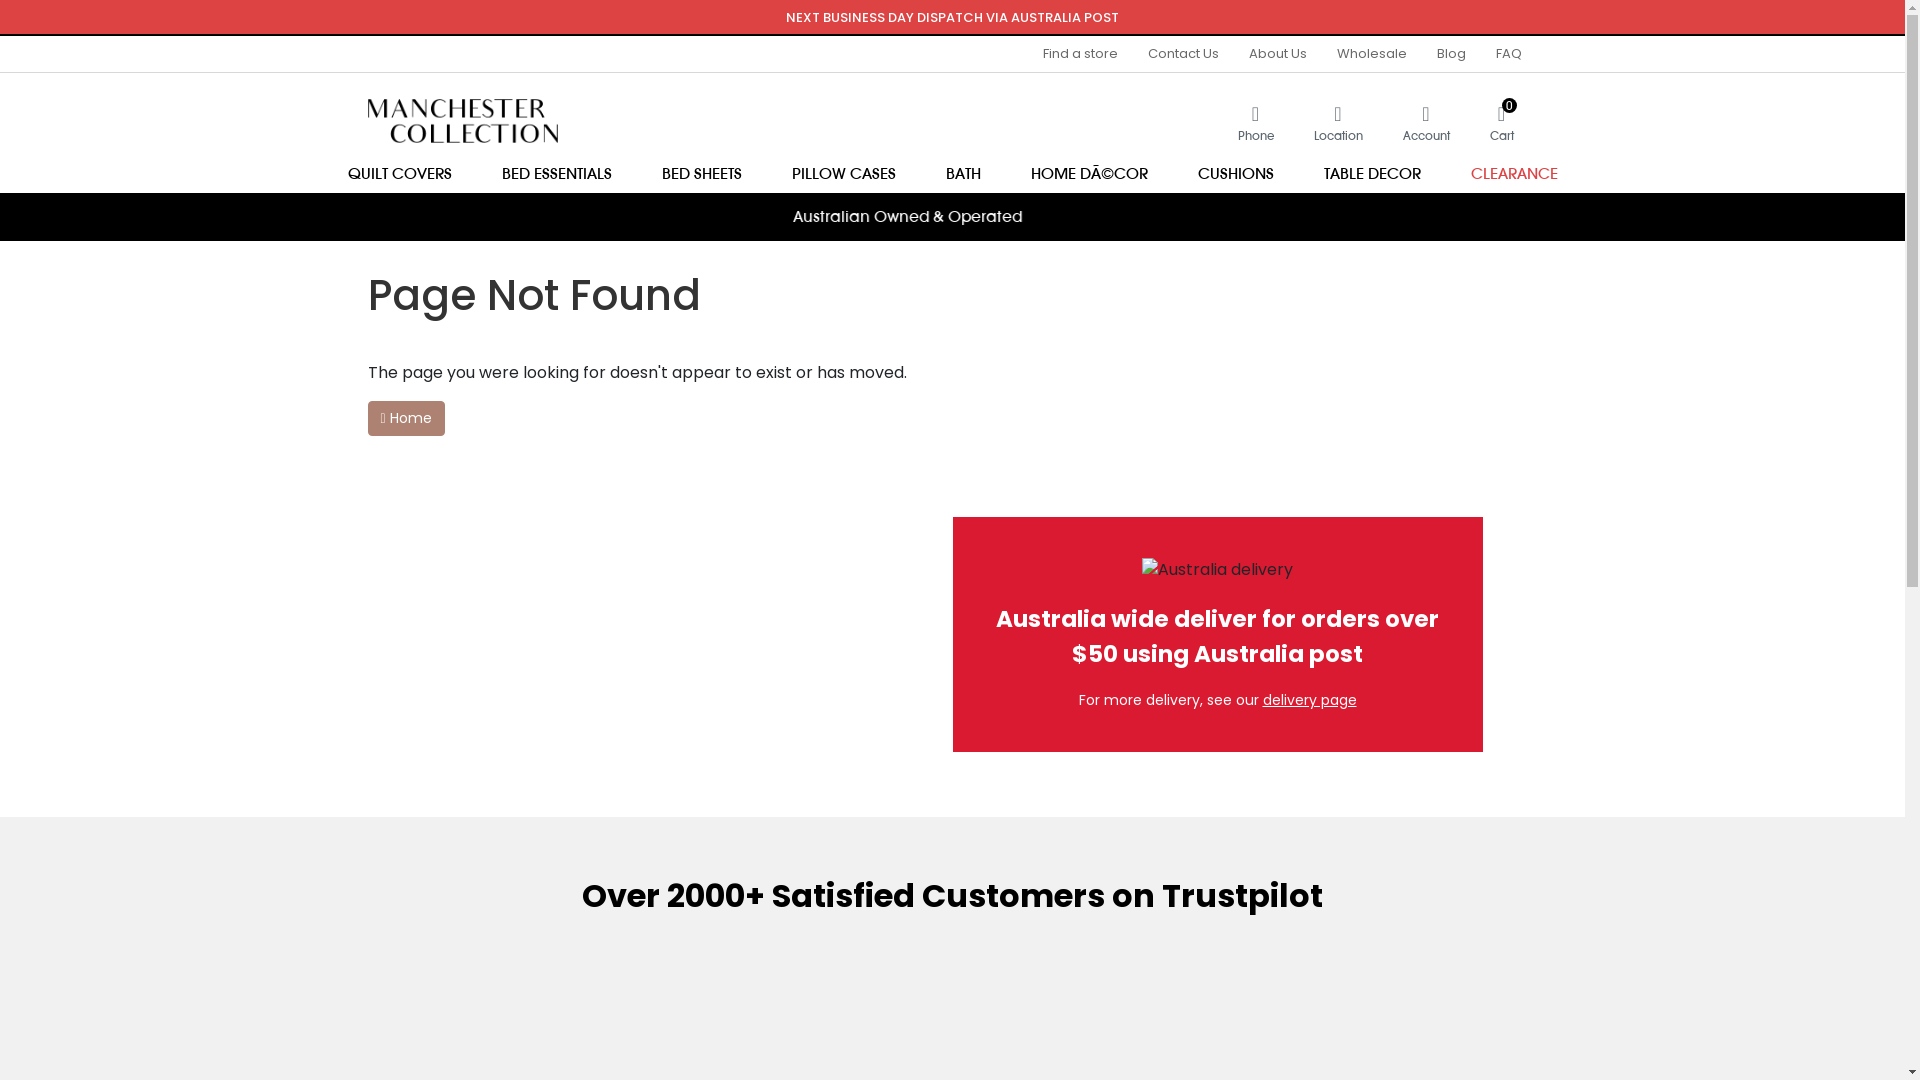 This screenshot has width=1920, height=1080. What do you see at coordinates (952, 260) in the screenshot?
I see `Customer reviews powered by Trustpilot` at bounding box center [952, 260].